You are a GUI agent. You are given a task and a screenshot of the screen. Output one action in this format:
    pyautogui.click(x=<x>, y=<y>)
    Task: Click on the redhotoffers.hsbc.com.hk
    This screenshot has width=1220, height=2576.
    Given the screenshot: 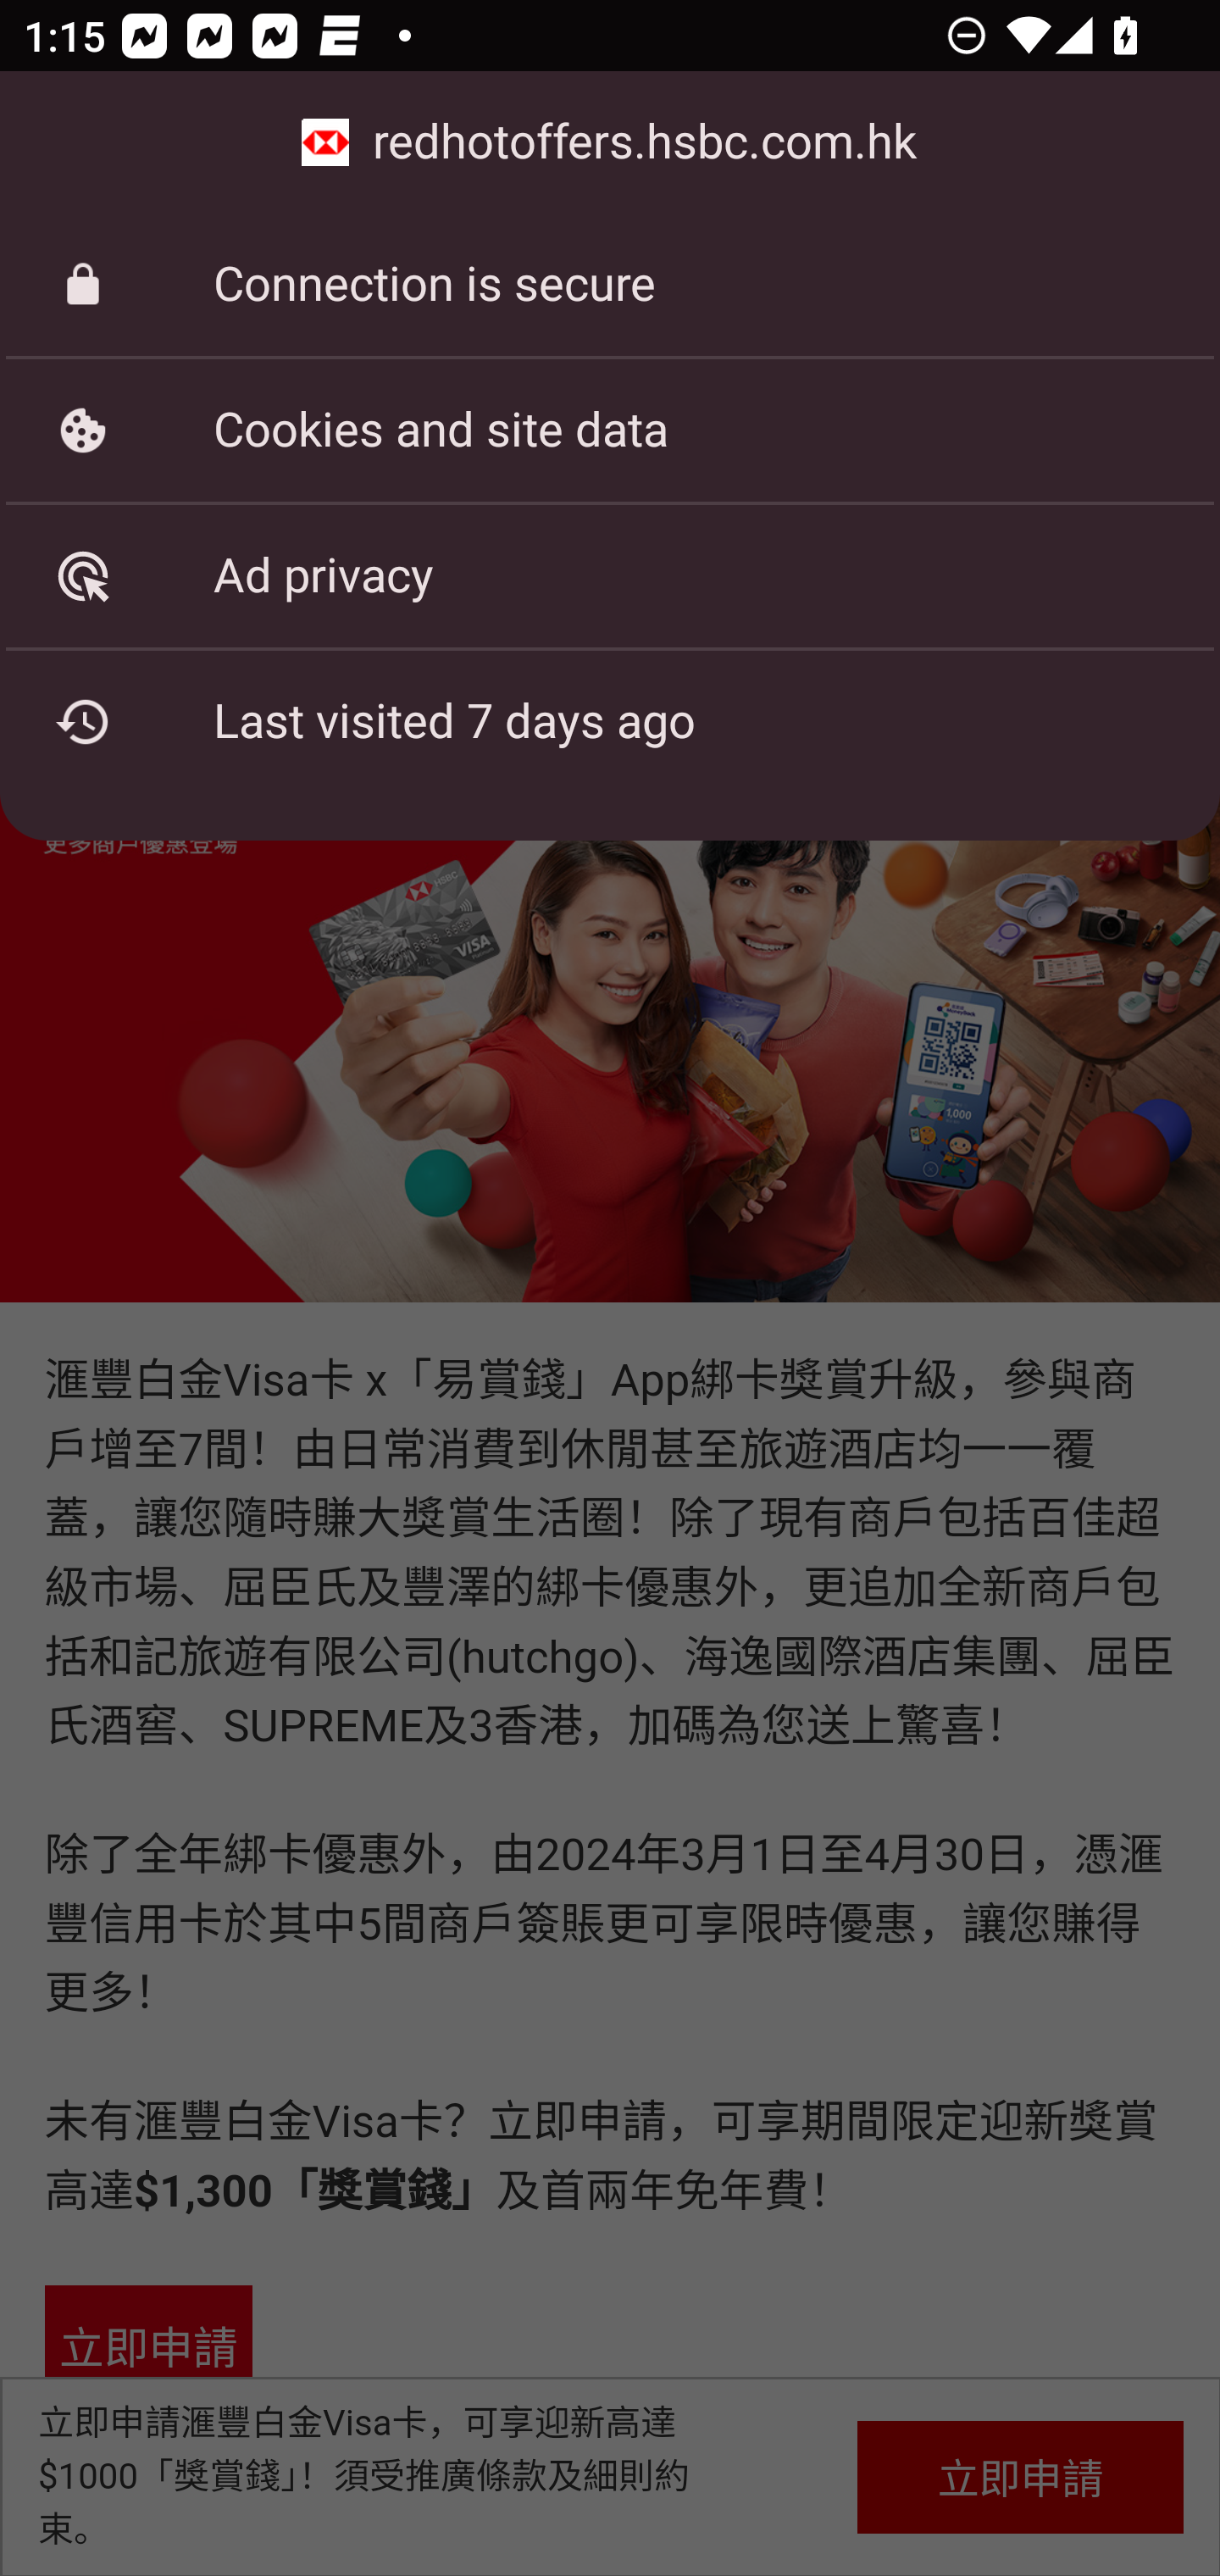 What is the action you would take?
    pyautogui.click(x=610, y=142)
    